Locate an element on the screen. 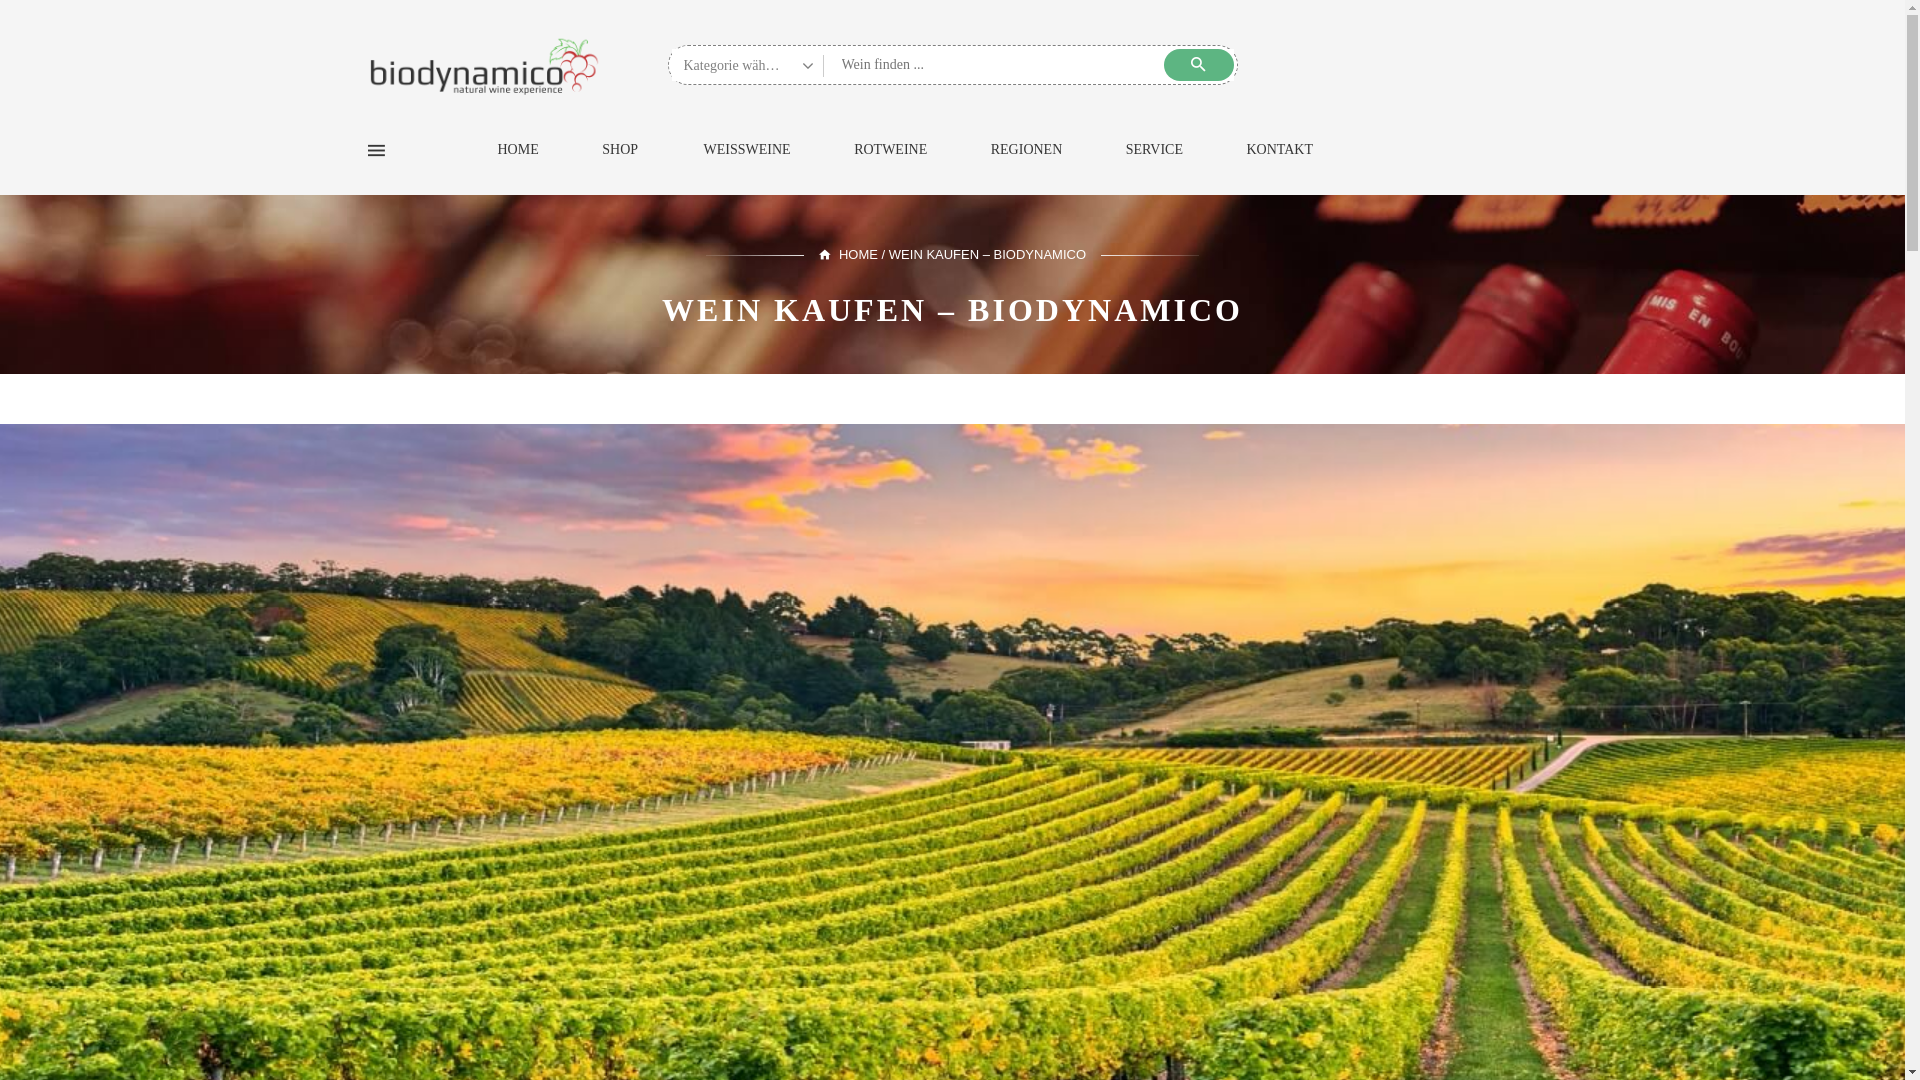 Image resolution: width=1920 pixels, height=1080 pixels. REGIONEN is located at coordinates (1027, 168).